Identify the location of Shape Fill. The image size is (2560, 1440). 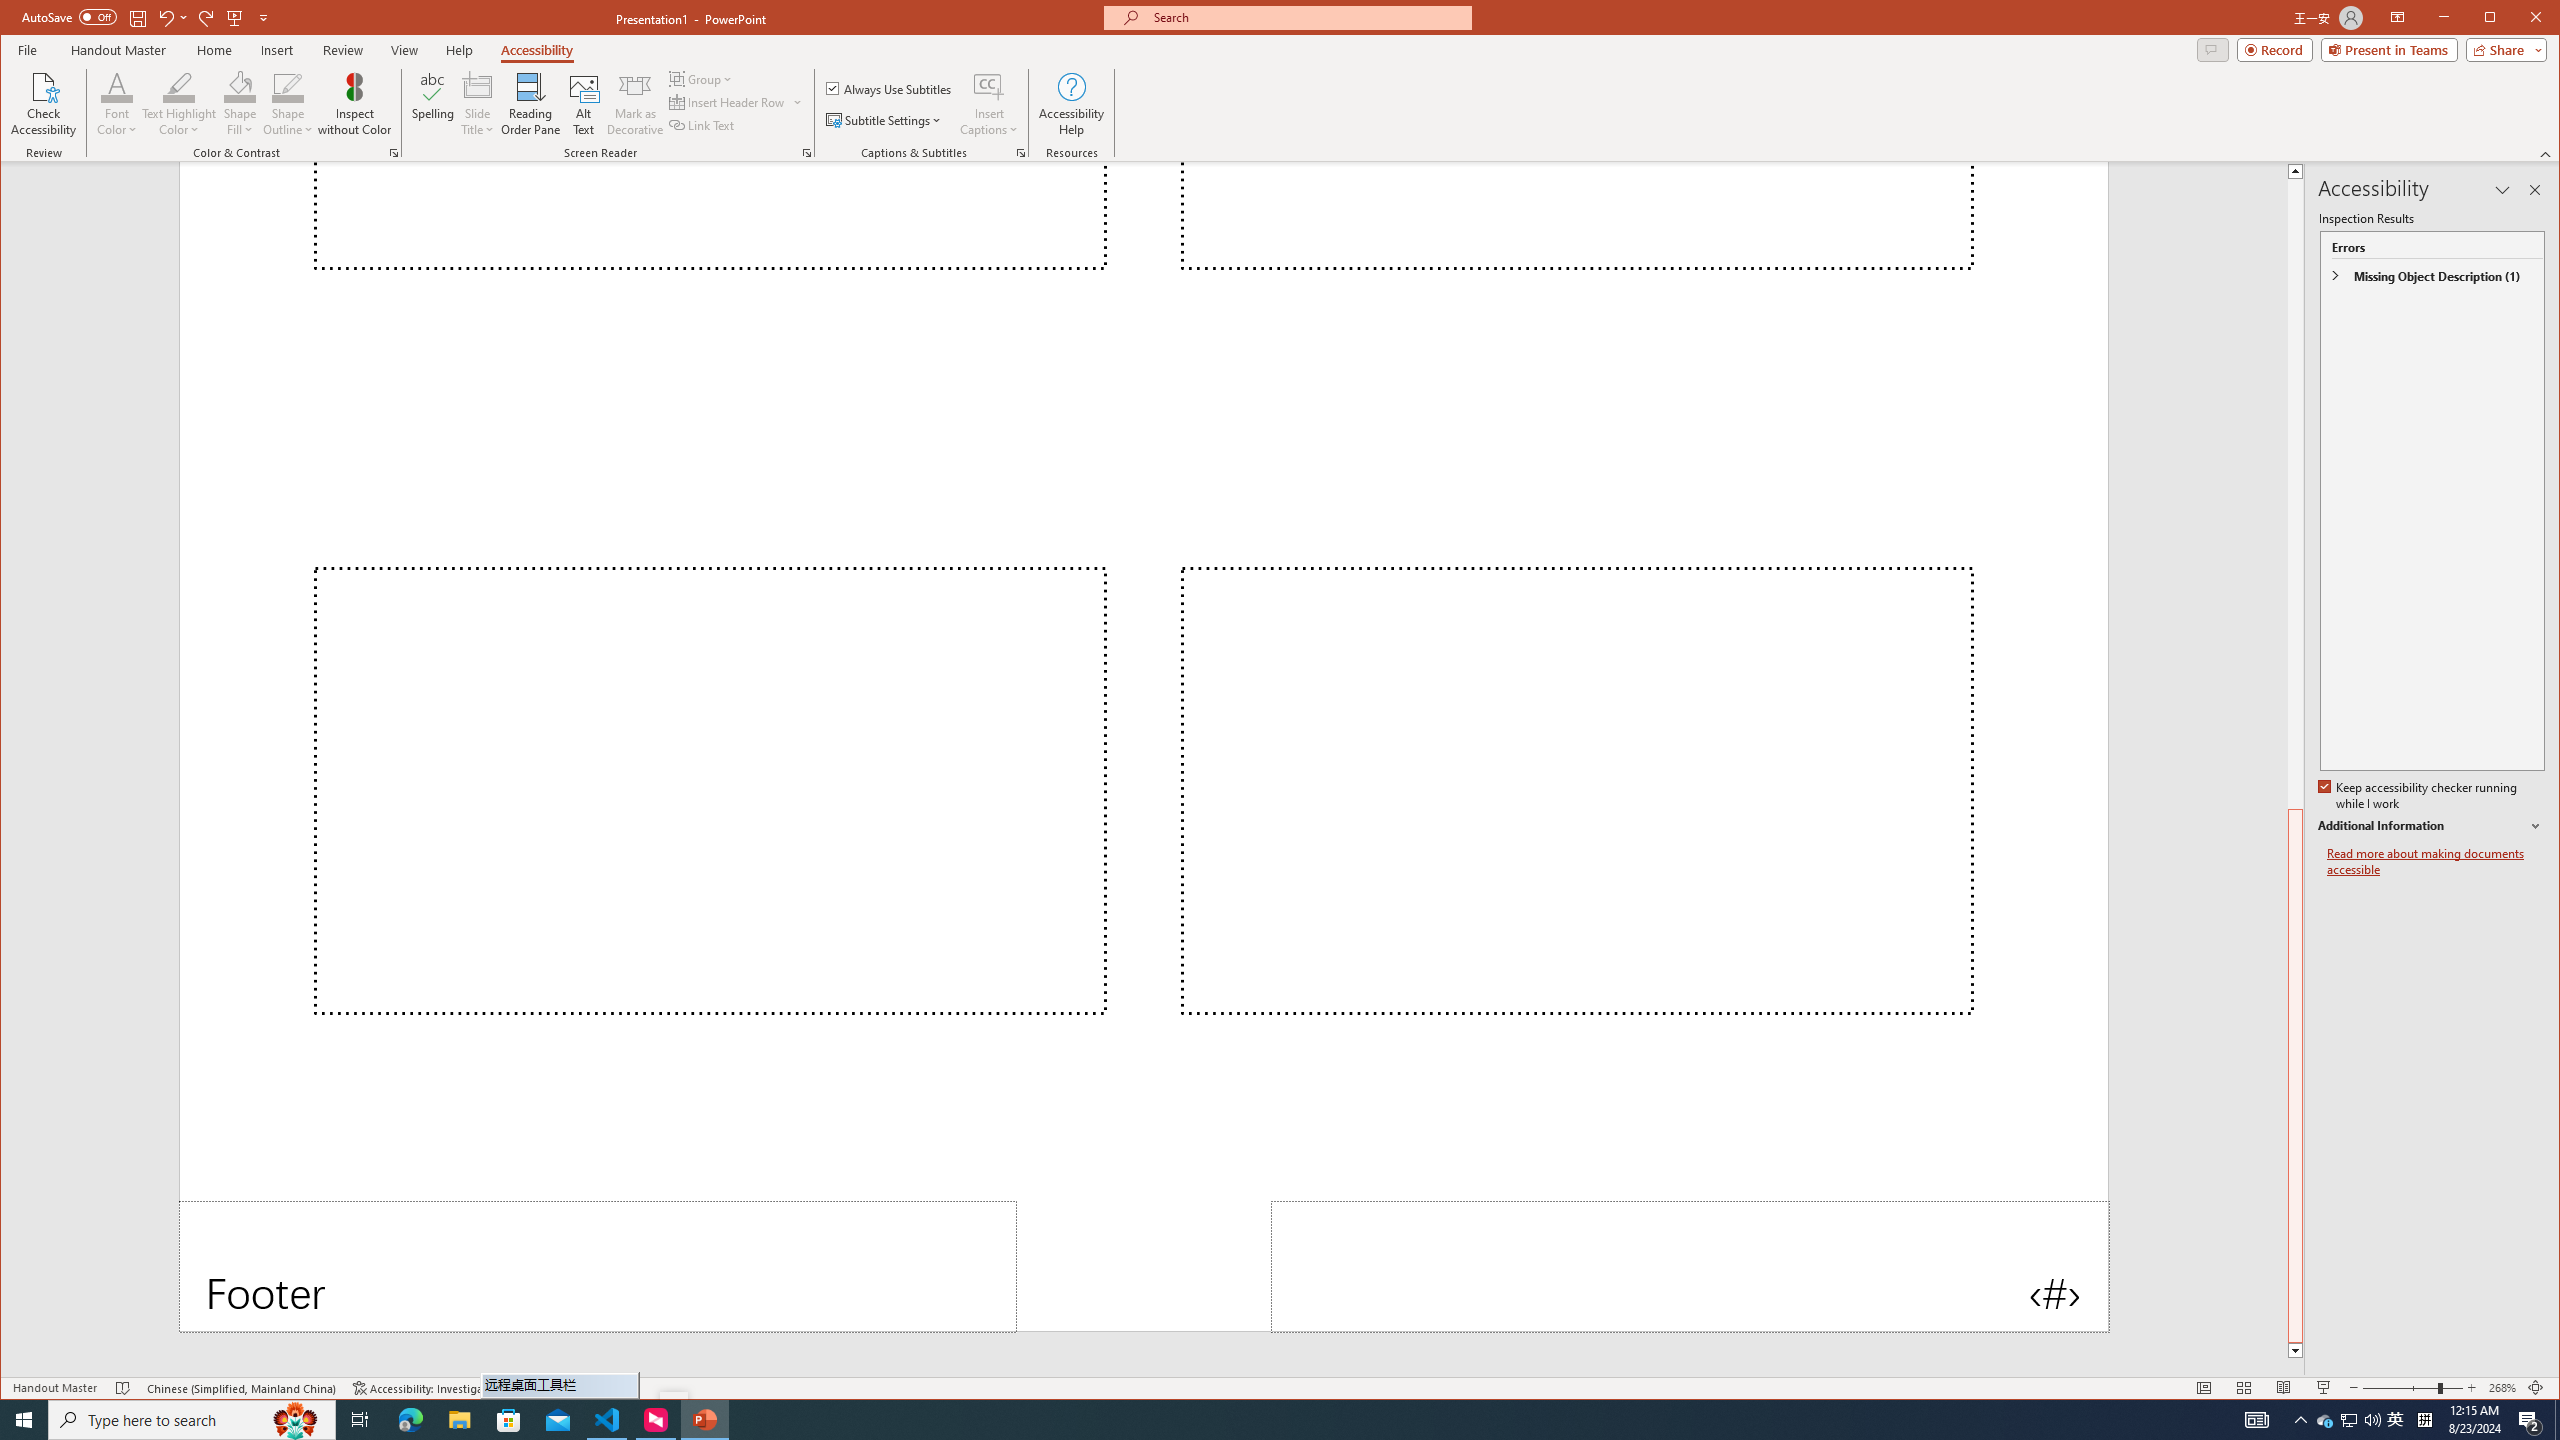
(240, 104).